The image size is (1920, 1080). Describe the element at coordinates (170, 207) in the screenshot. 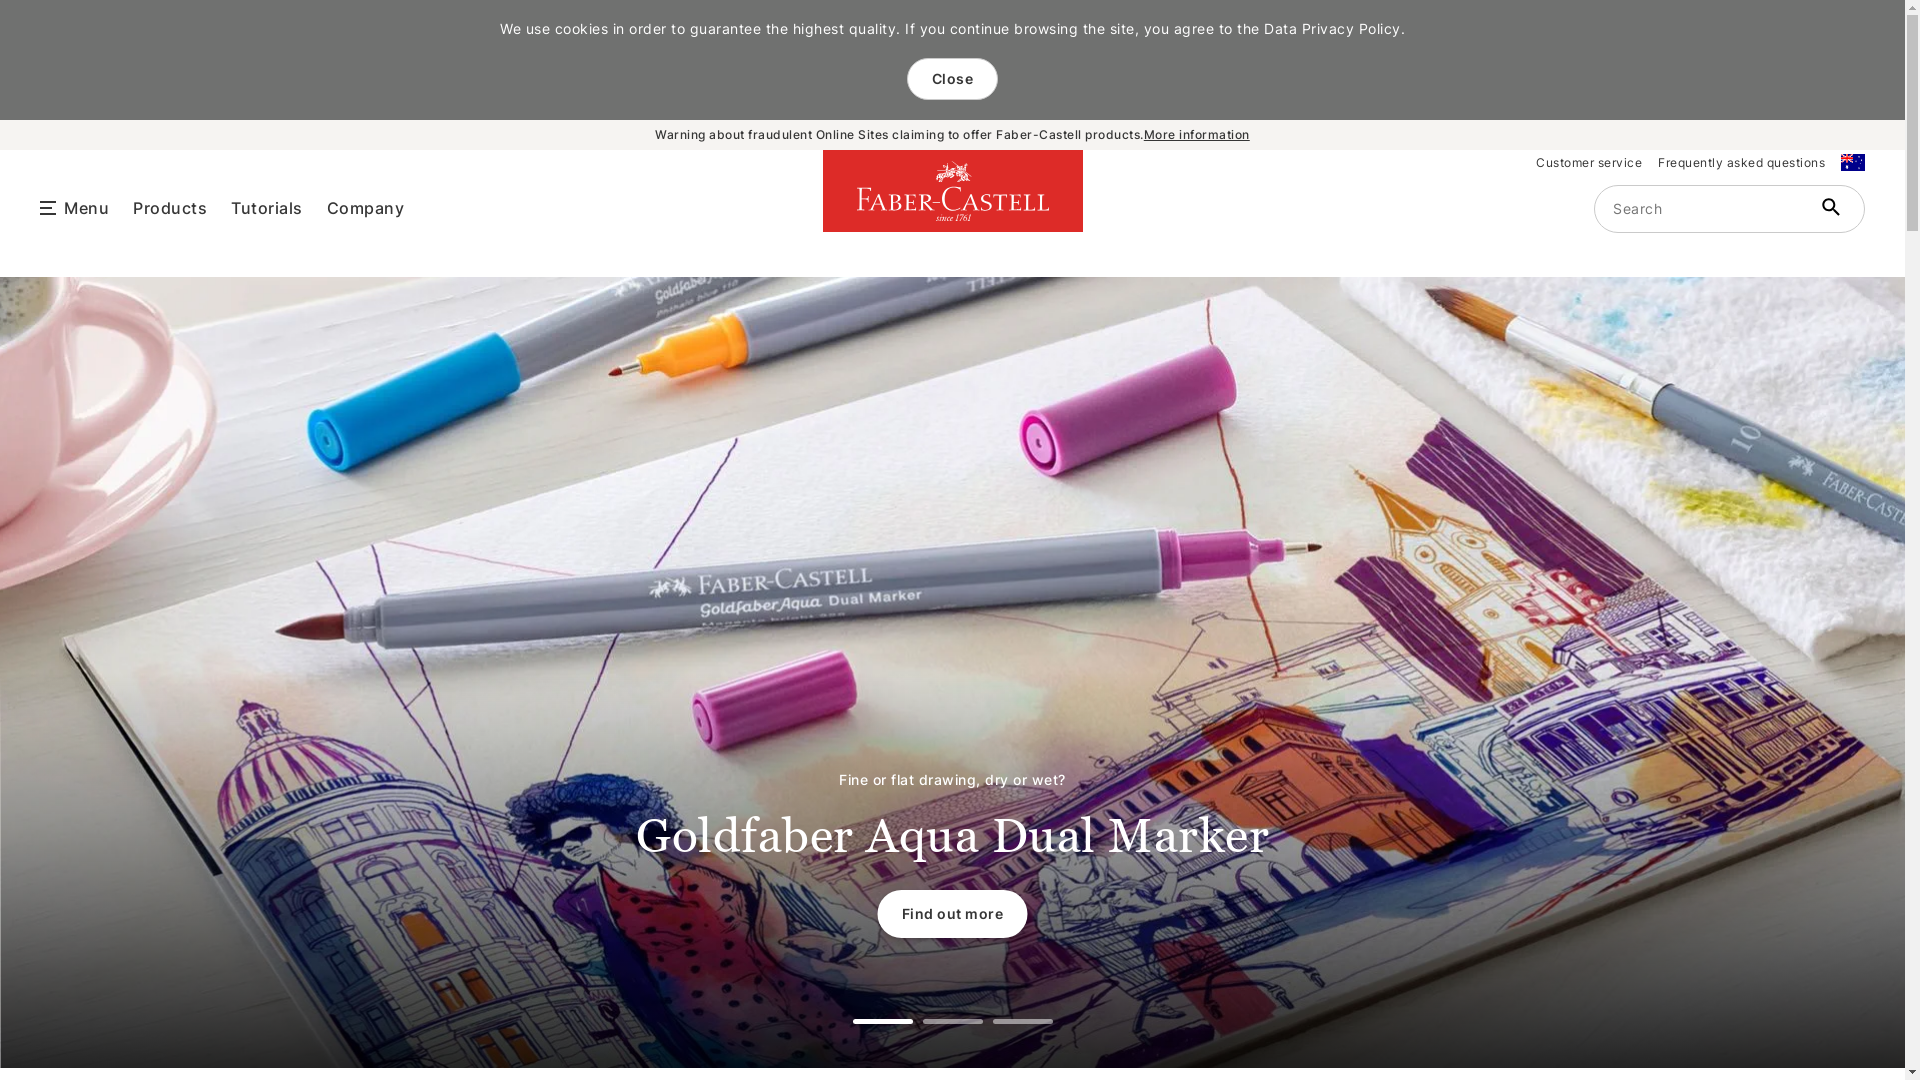

I see `Products` at that location.